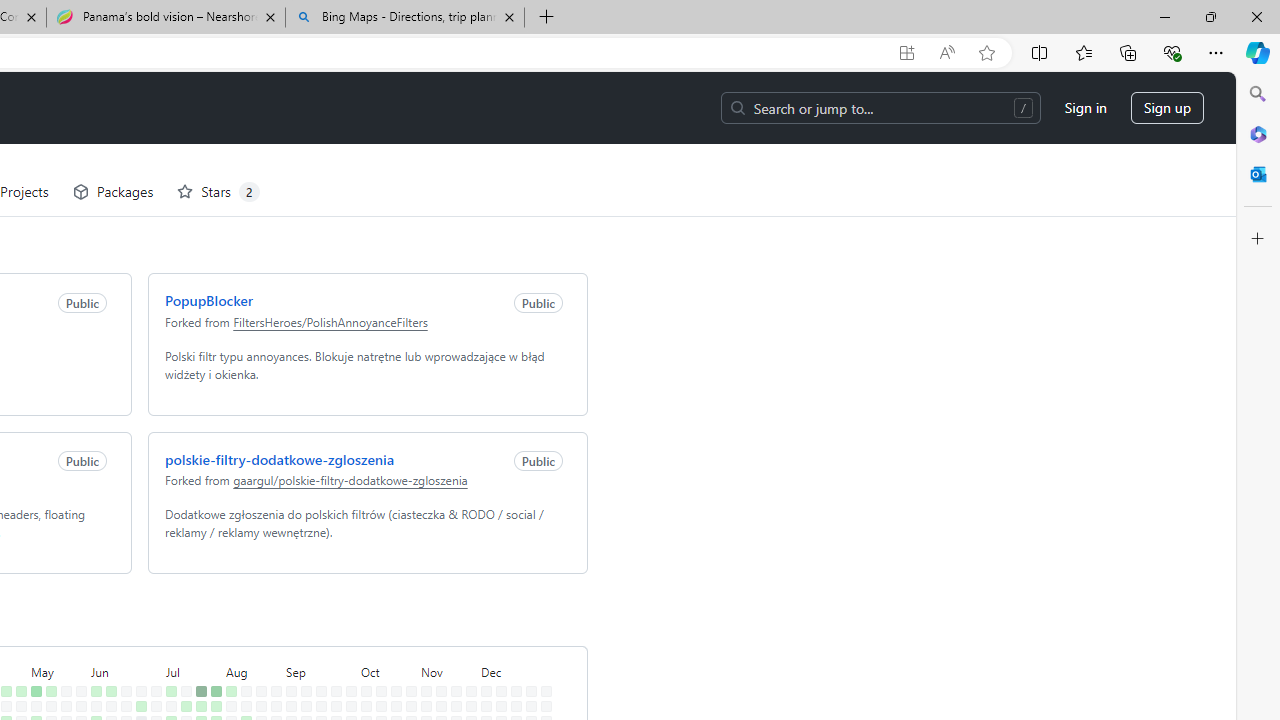 The image size is (1280, 720). I want to click on 2 contributions on June 4th., so click(92, 649).